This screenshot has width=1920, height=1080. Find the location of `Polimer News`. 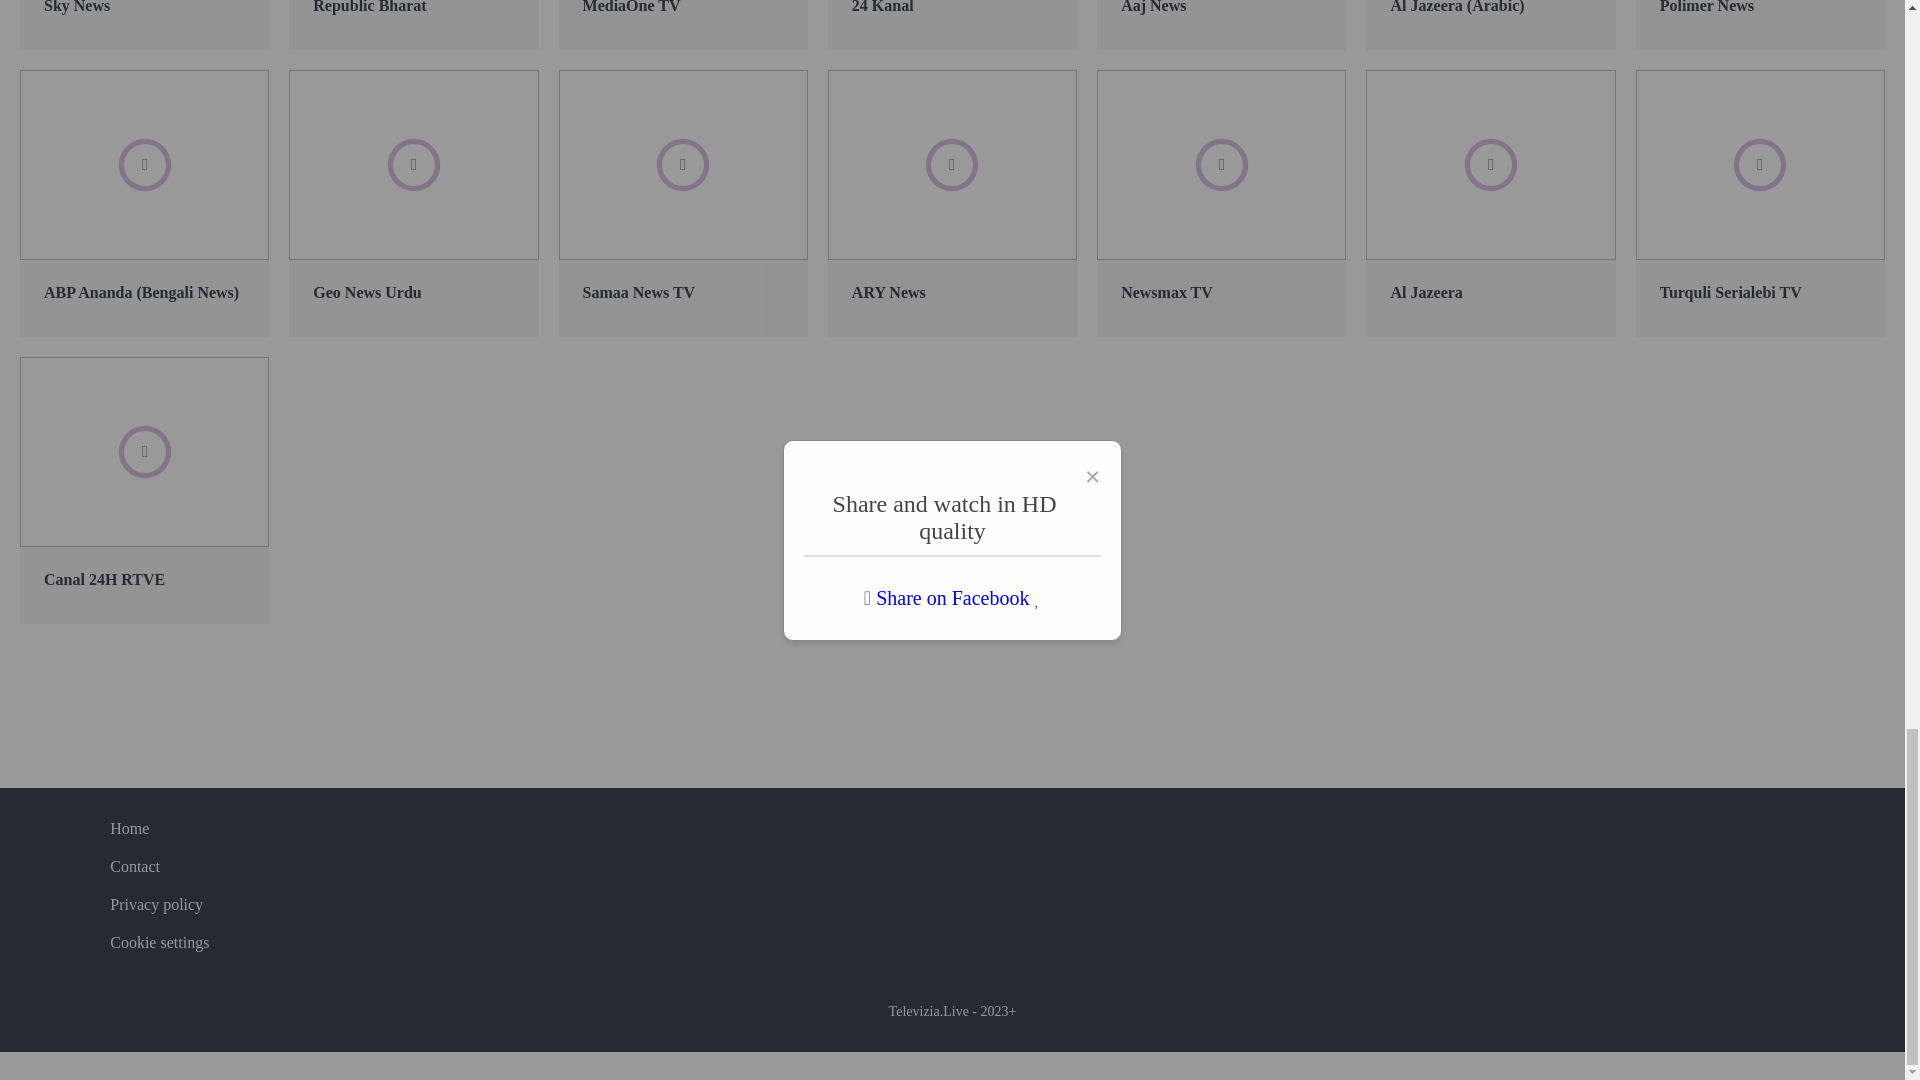

Polimer News is located at coordinates (1760, 24).